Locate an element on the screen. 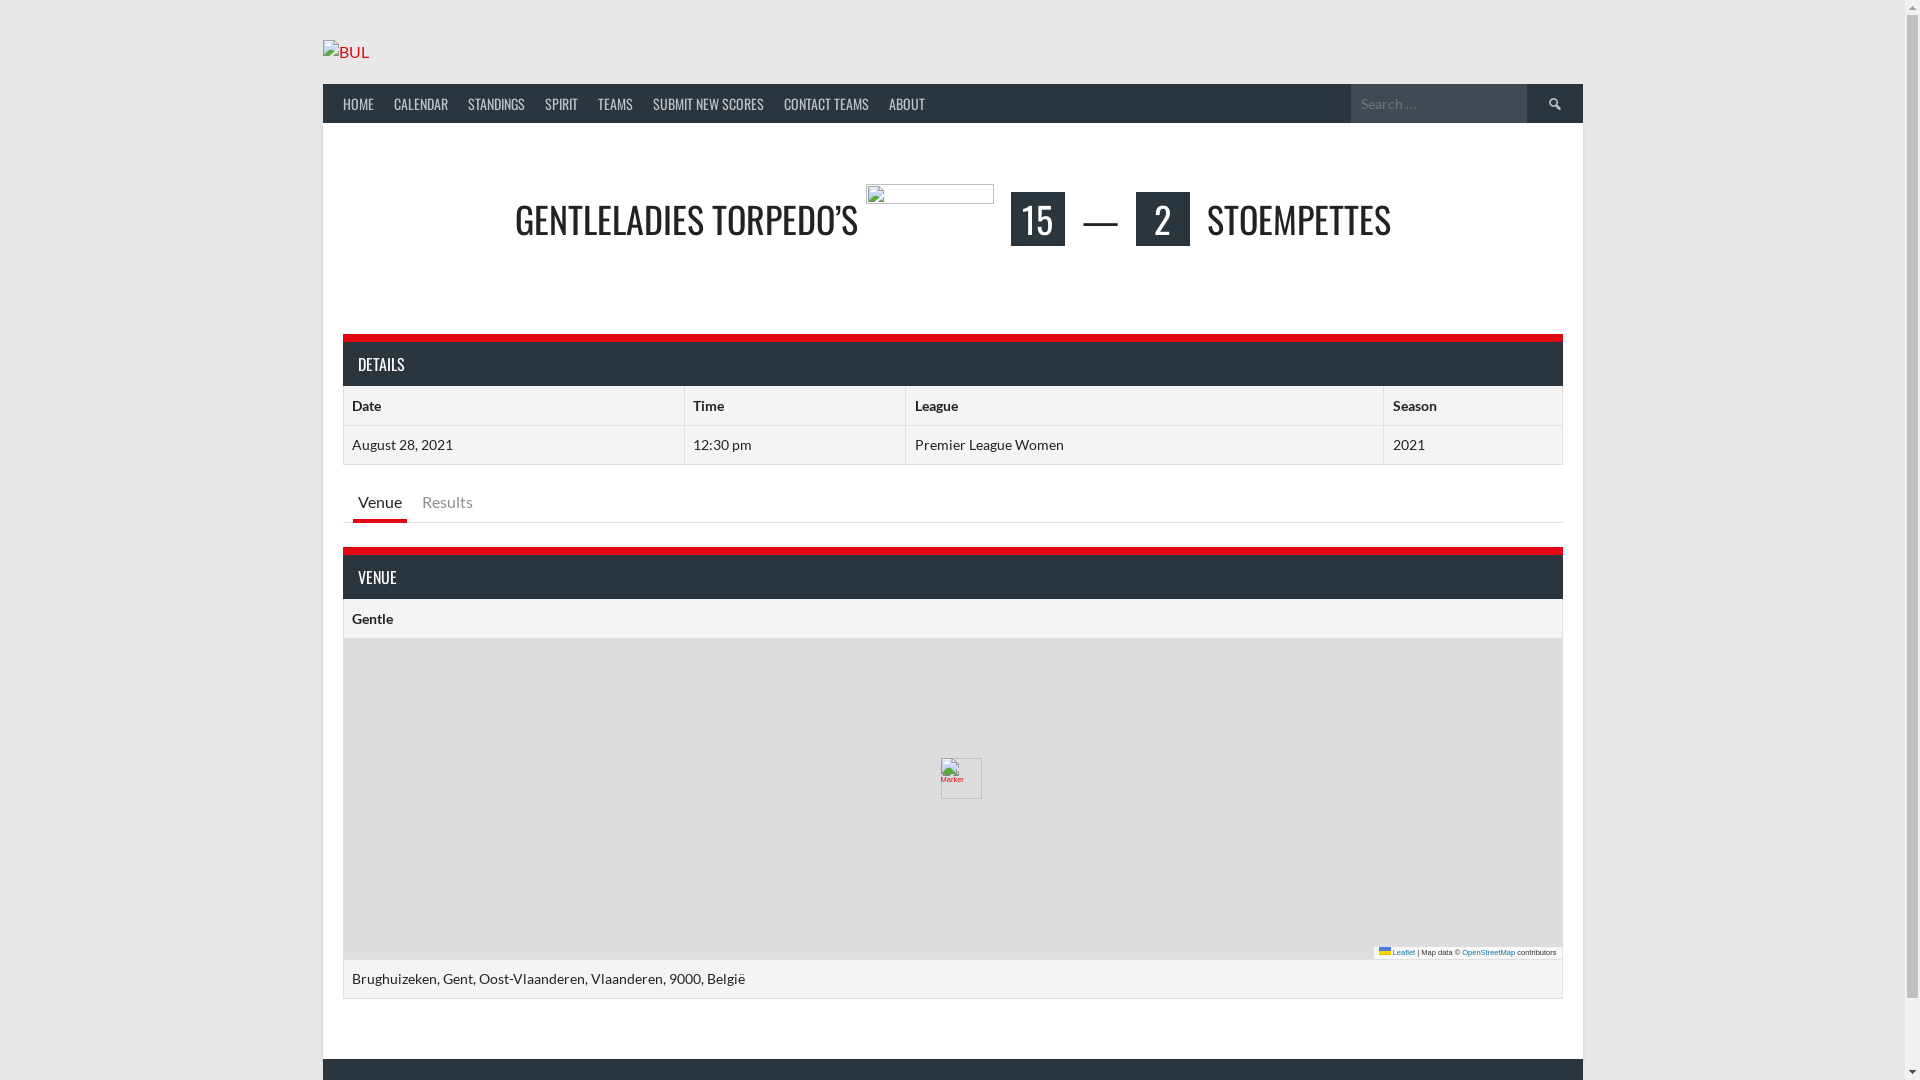 The width and height of the screenshot is (1920, 1080). STOEMPETTES is located at coordinates (1298, 218).